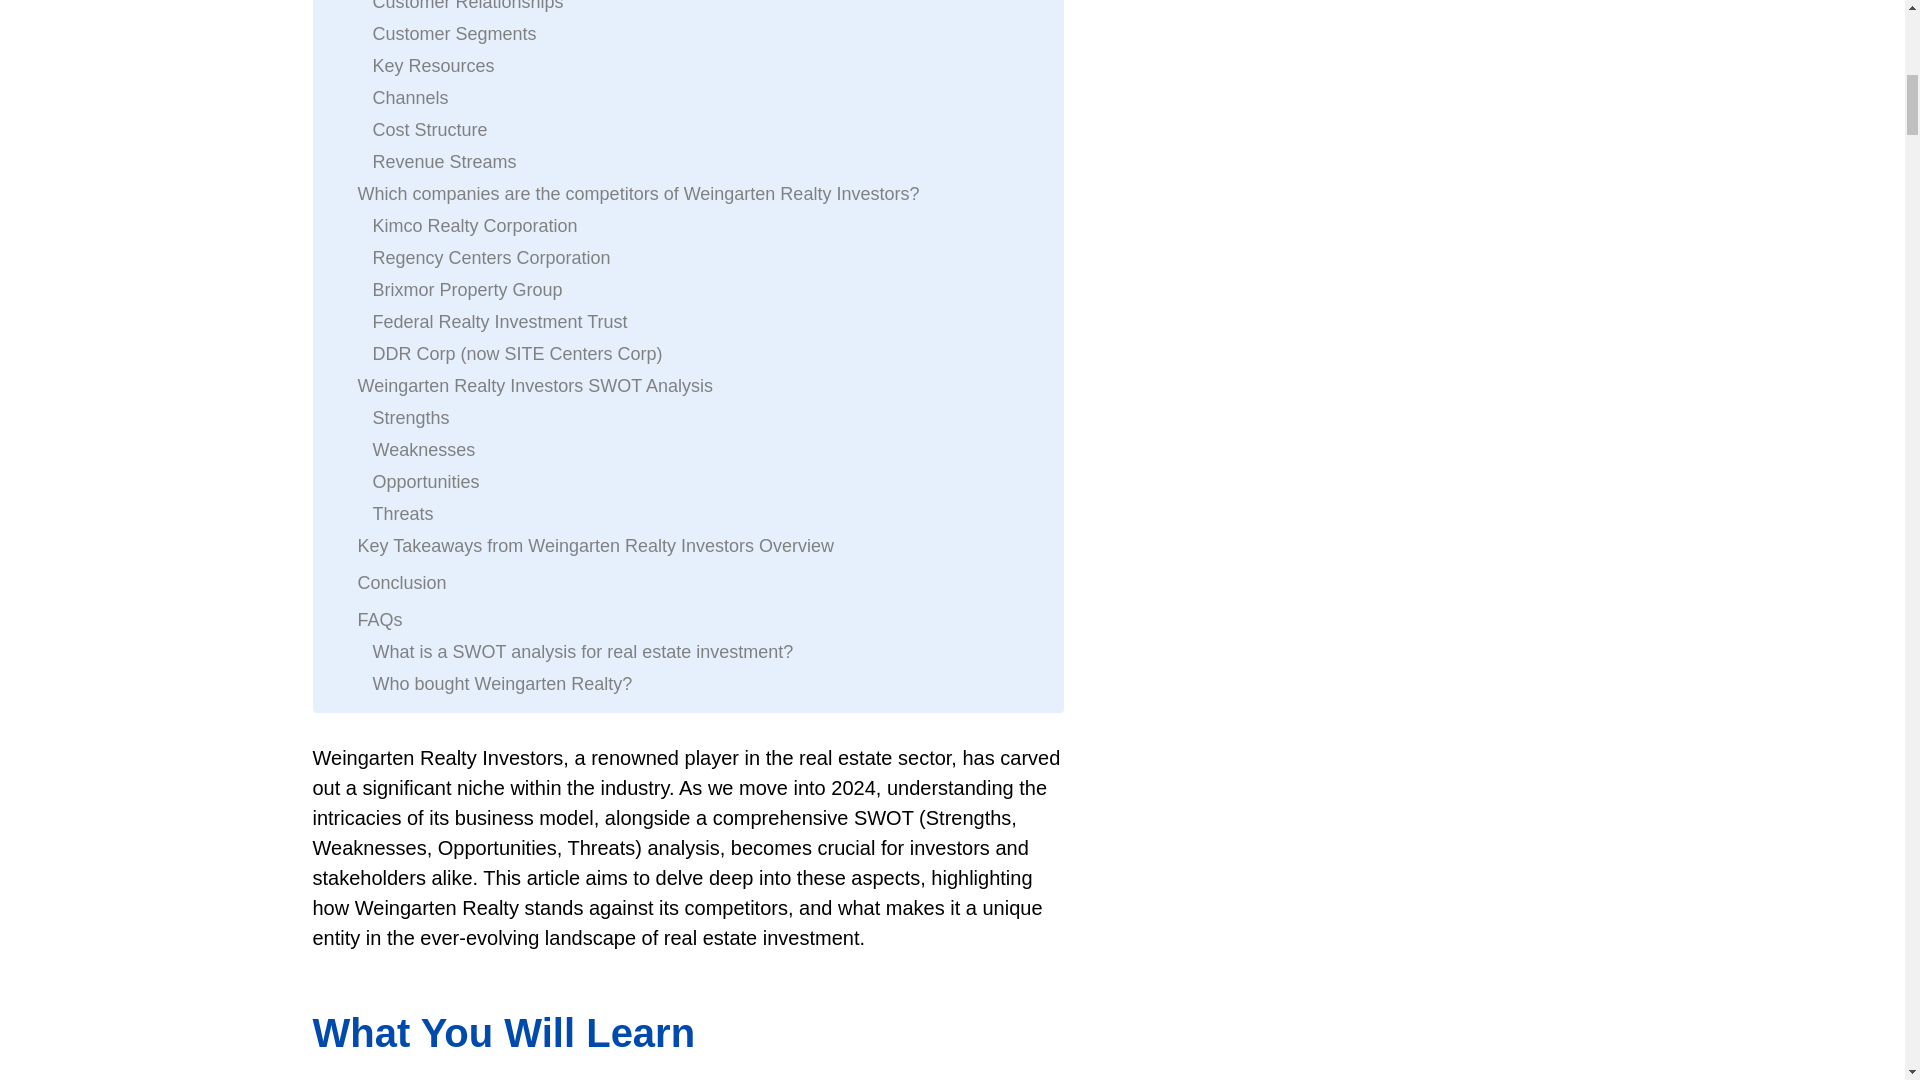  I want to click on Federal Realty Investment Trust, so click(500, 321).